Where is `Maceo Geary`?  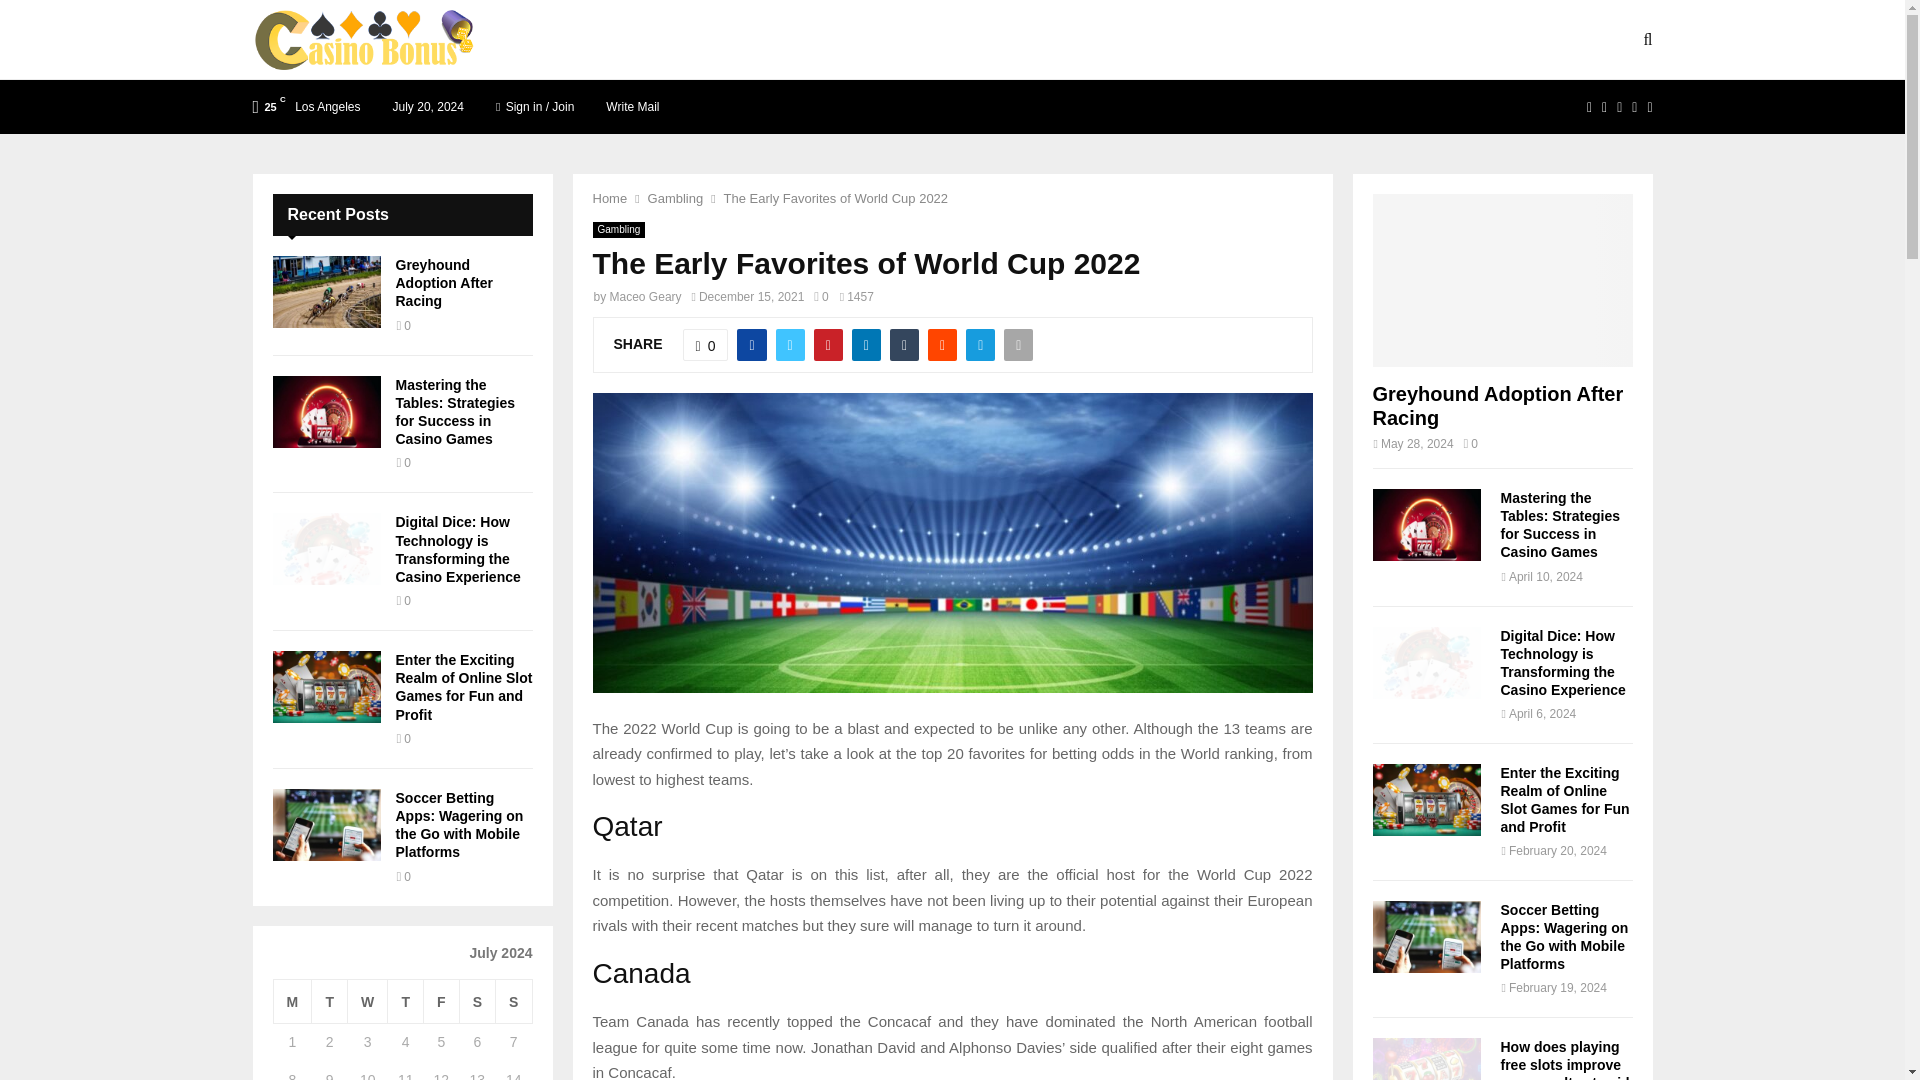
Maceo Geary is located at coordinates (646, 296).